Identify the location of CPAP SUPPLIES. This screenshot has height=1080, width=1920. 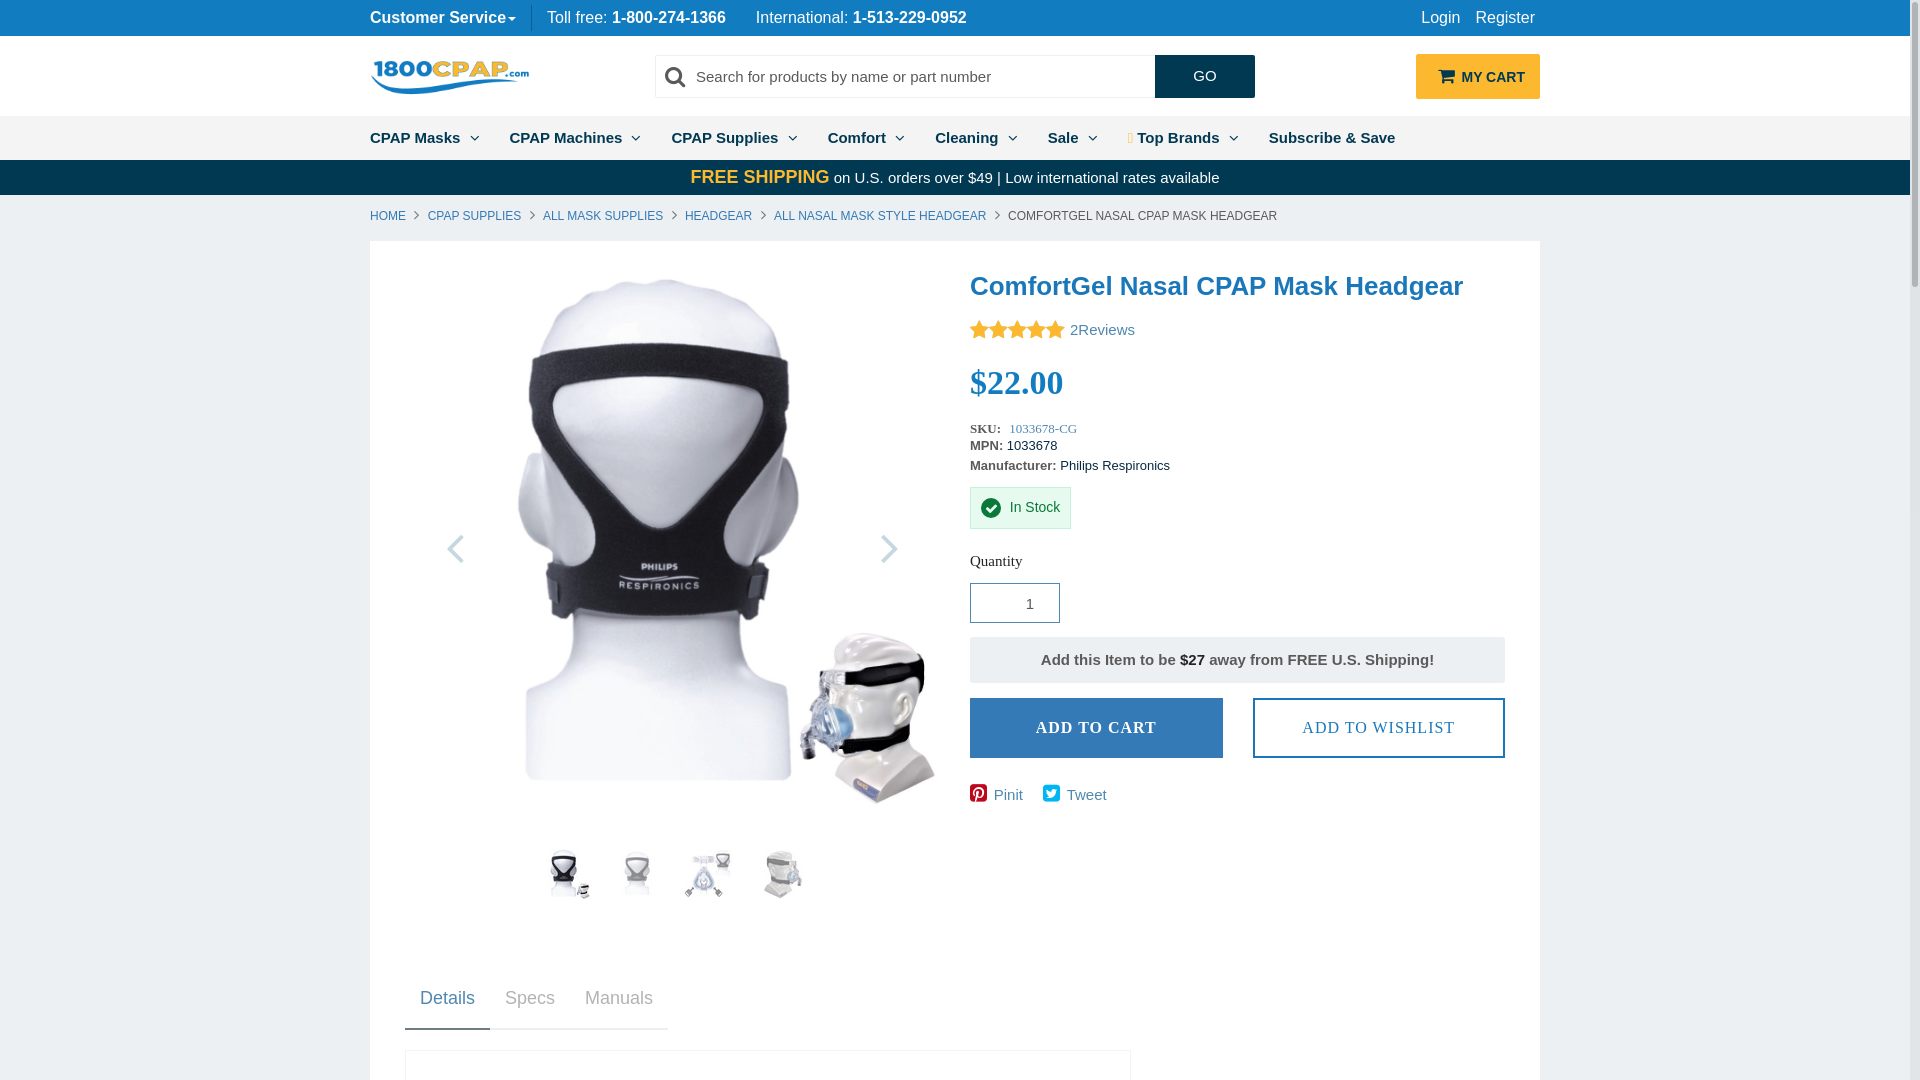
(474, 216).